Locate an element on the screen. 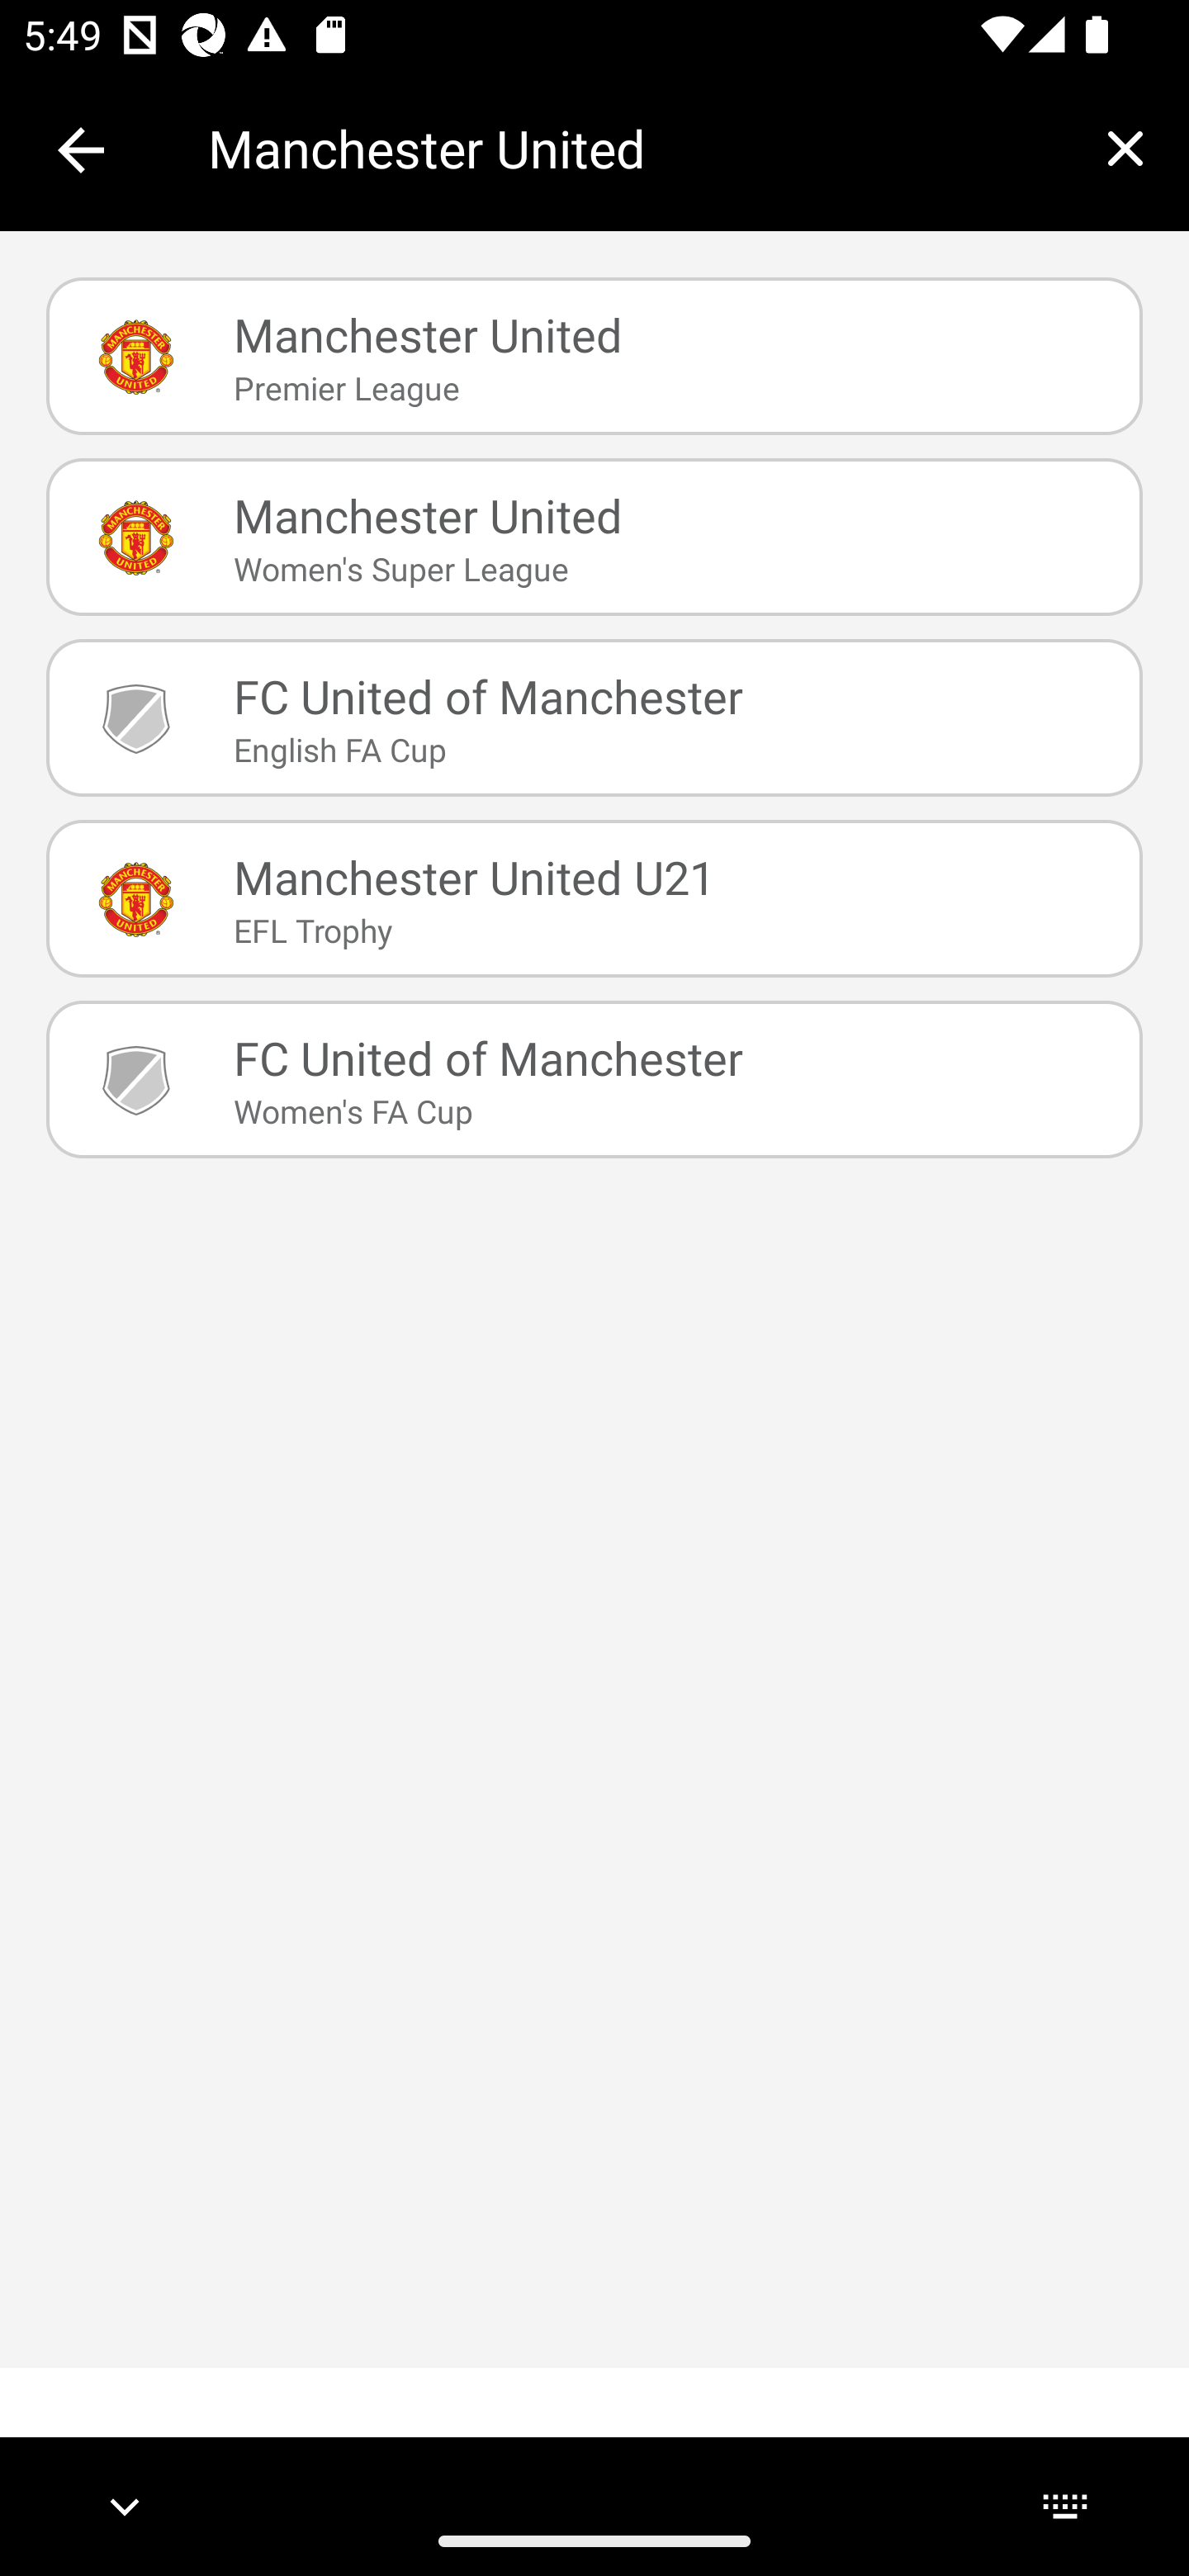  Collapse is located at coordinates (81, 150).